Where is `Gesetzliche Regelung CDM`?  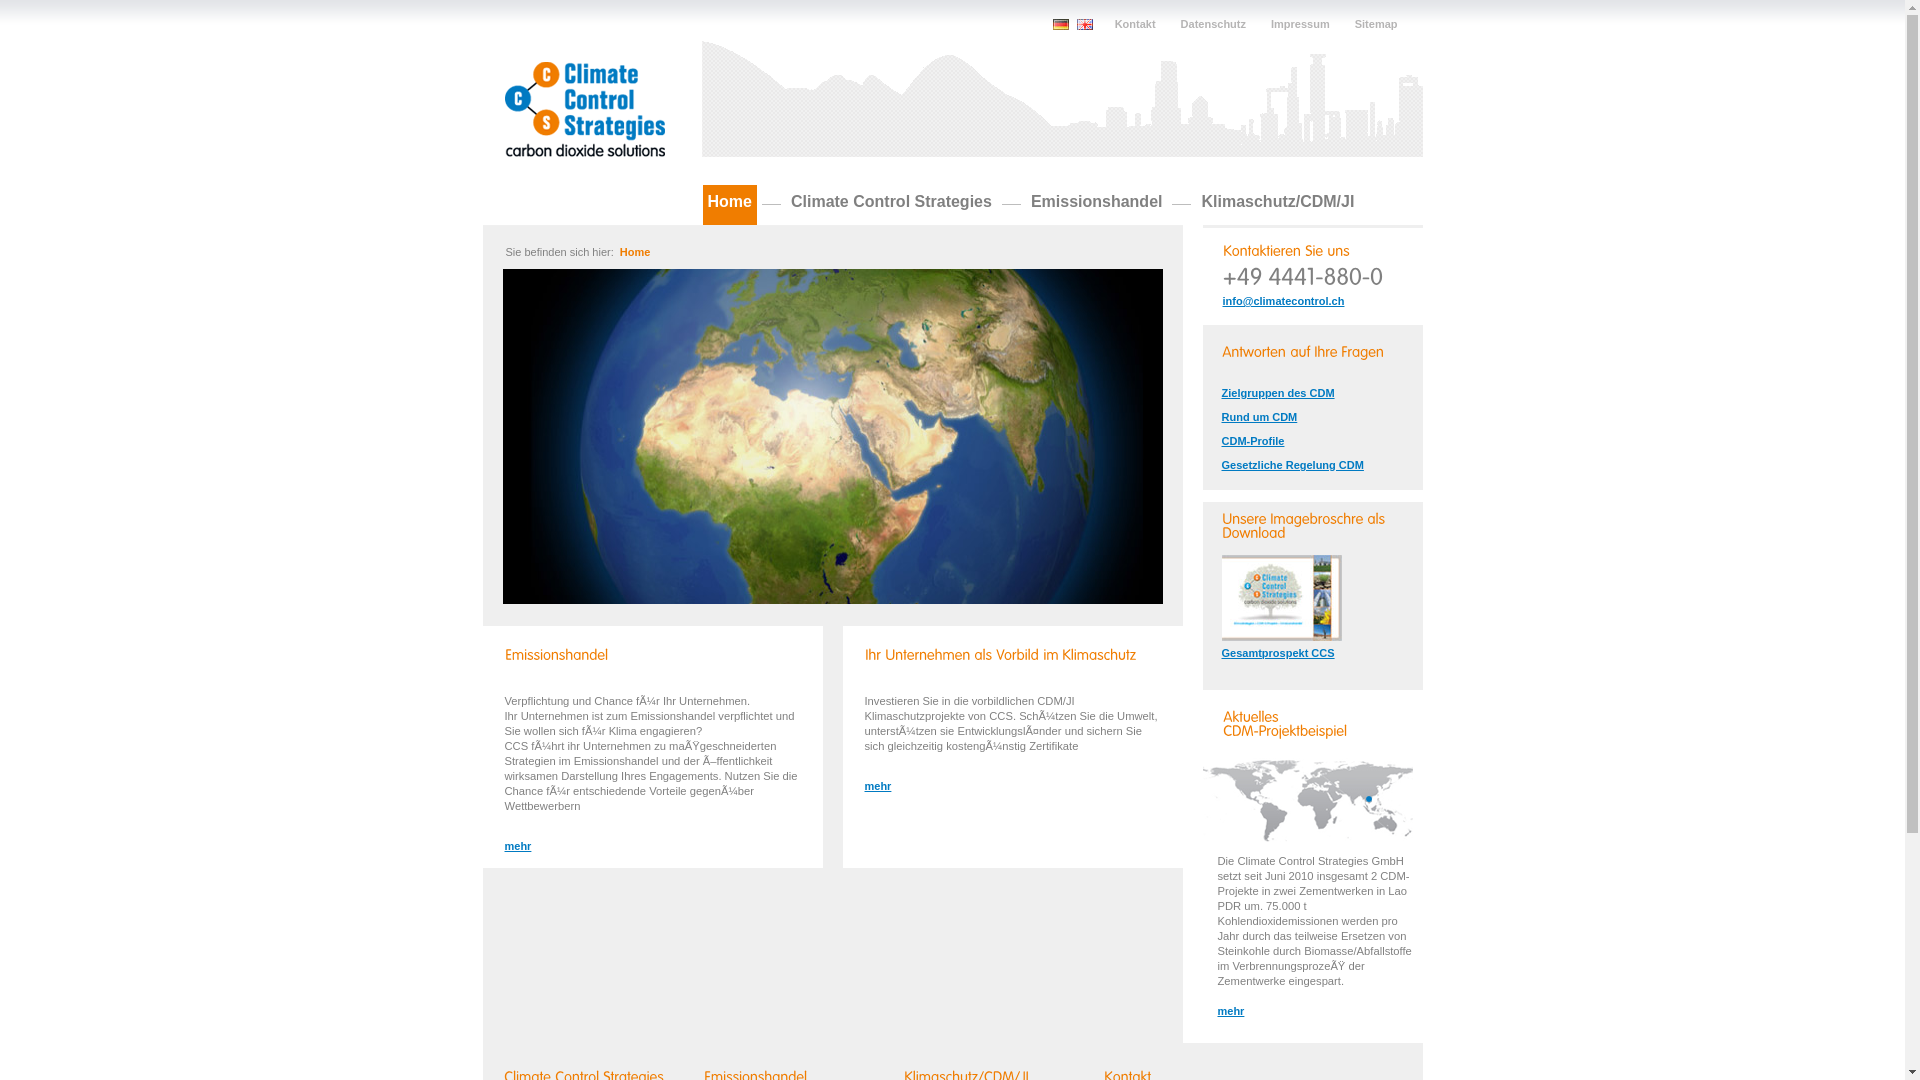
Gesetzliche Regelung CDM is located at coordinates (1318, 465).